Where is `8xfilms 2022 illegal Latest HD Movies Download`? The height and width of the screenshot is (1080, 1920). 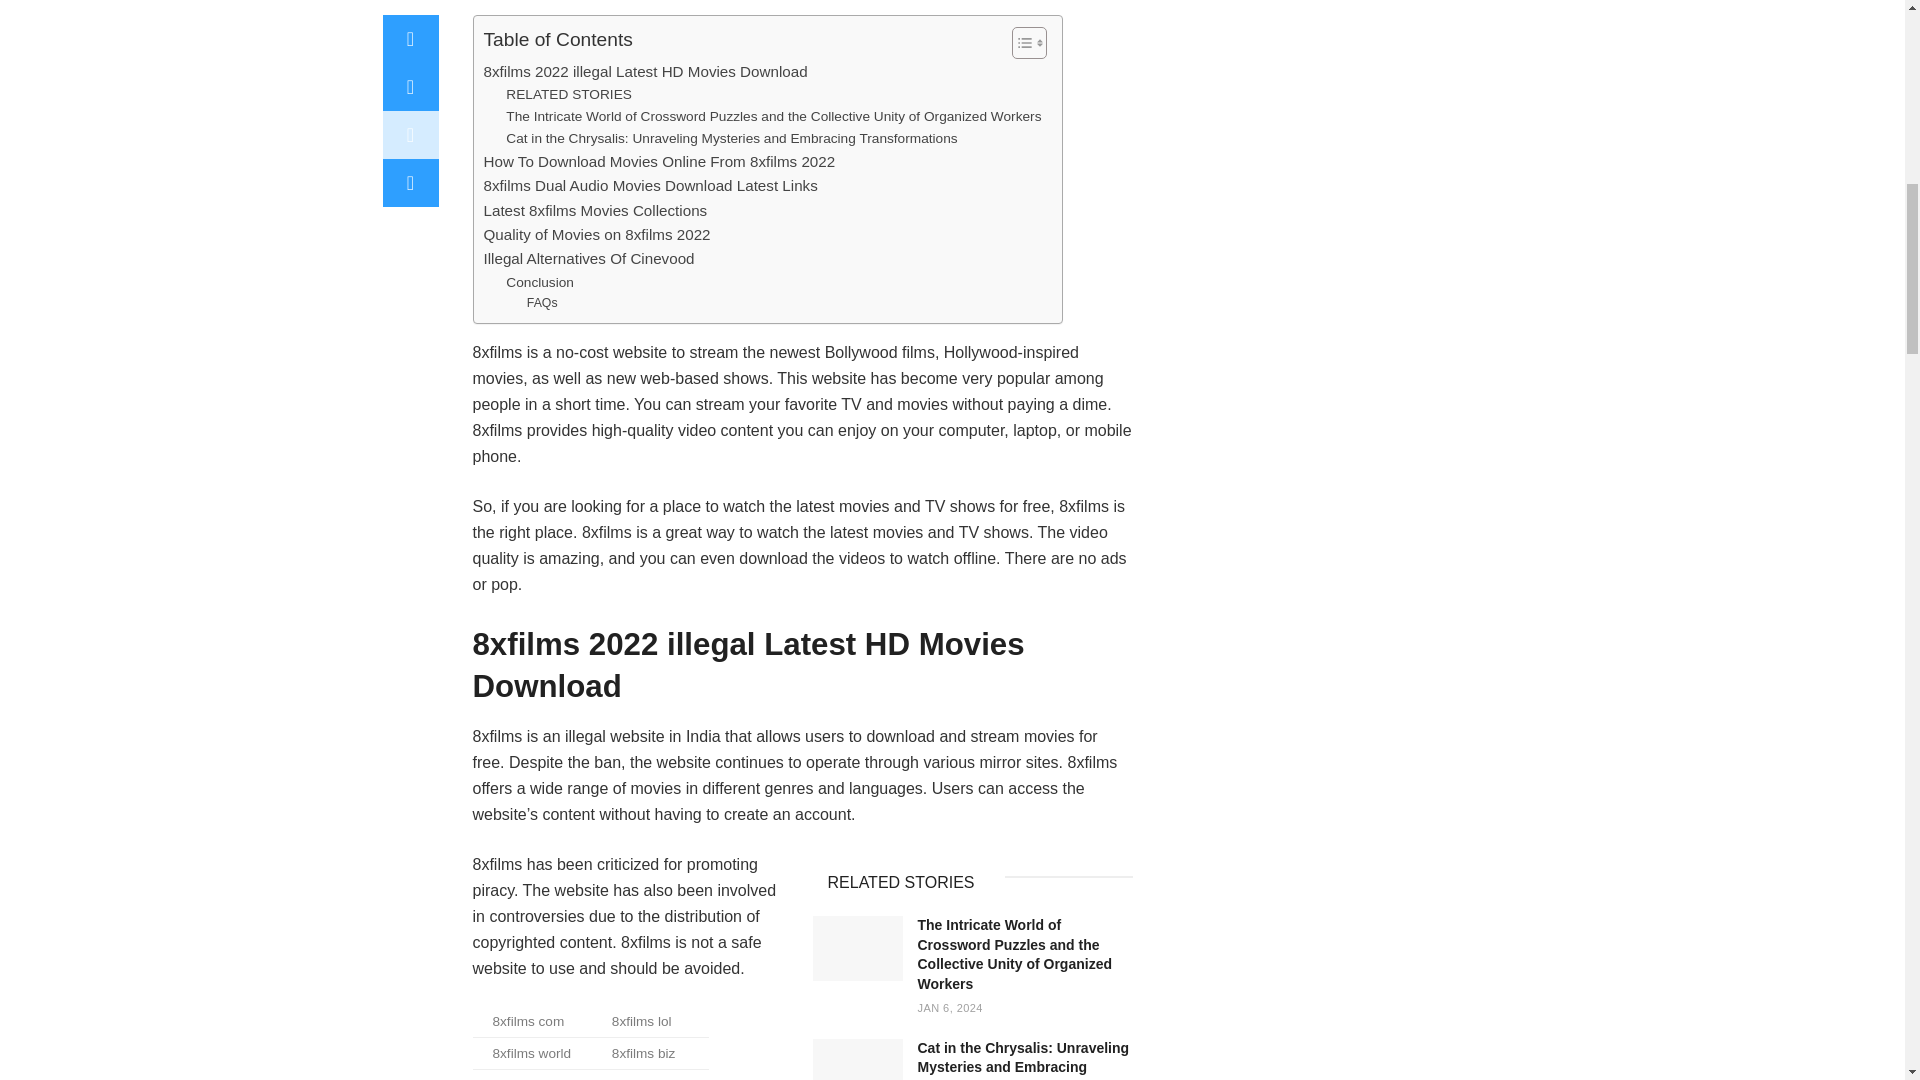 8xfilms 2022 illegal Latest HD Movies Download is located at coordinates (646, 72).